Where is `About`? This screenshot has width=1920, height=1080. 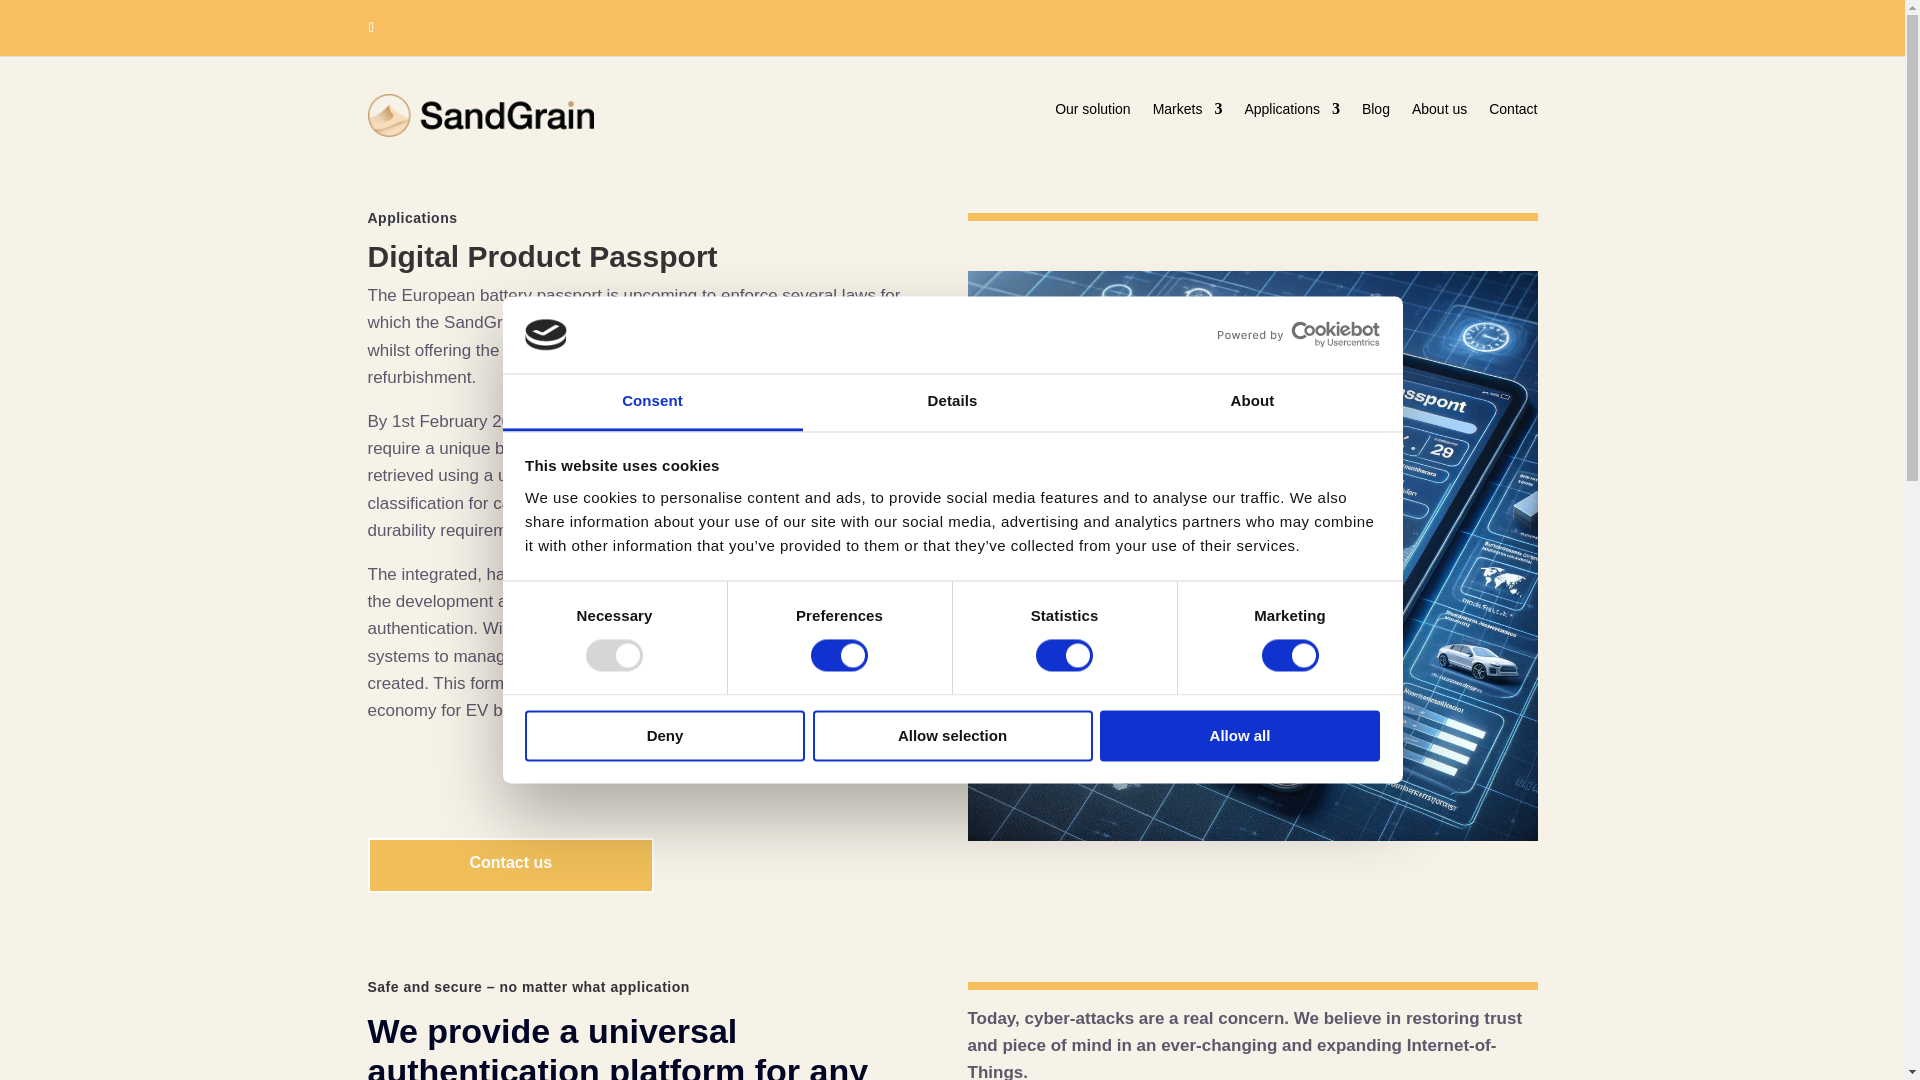 About is located at coordinates (1252, 402).